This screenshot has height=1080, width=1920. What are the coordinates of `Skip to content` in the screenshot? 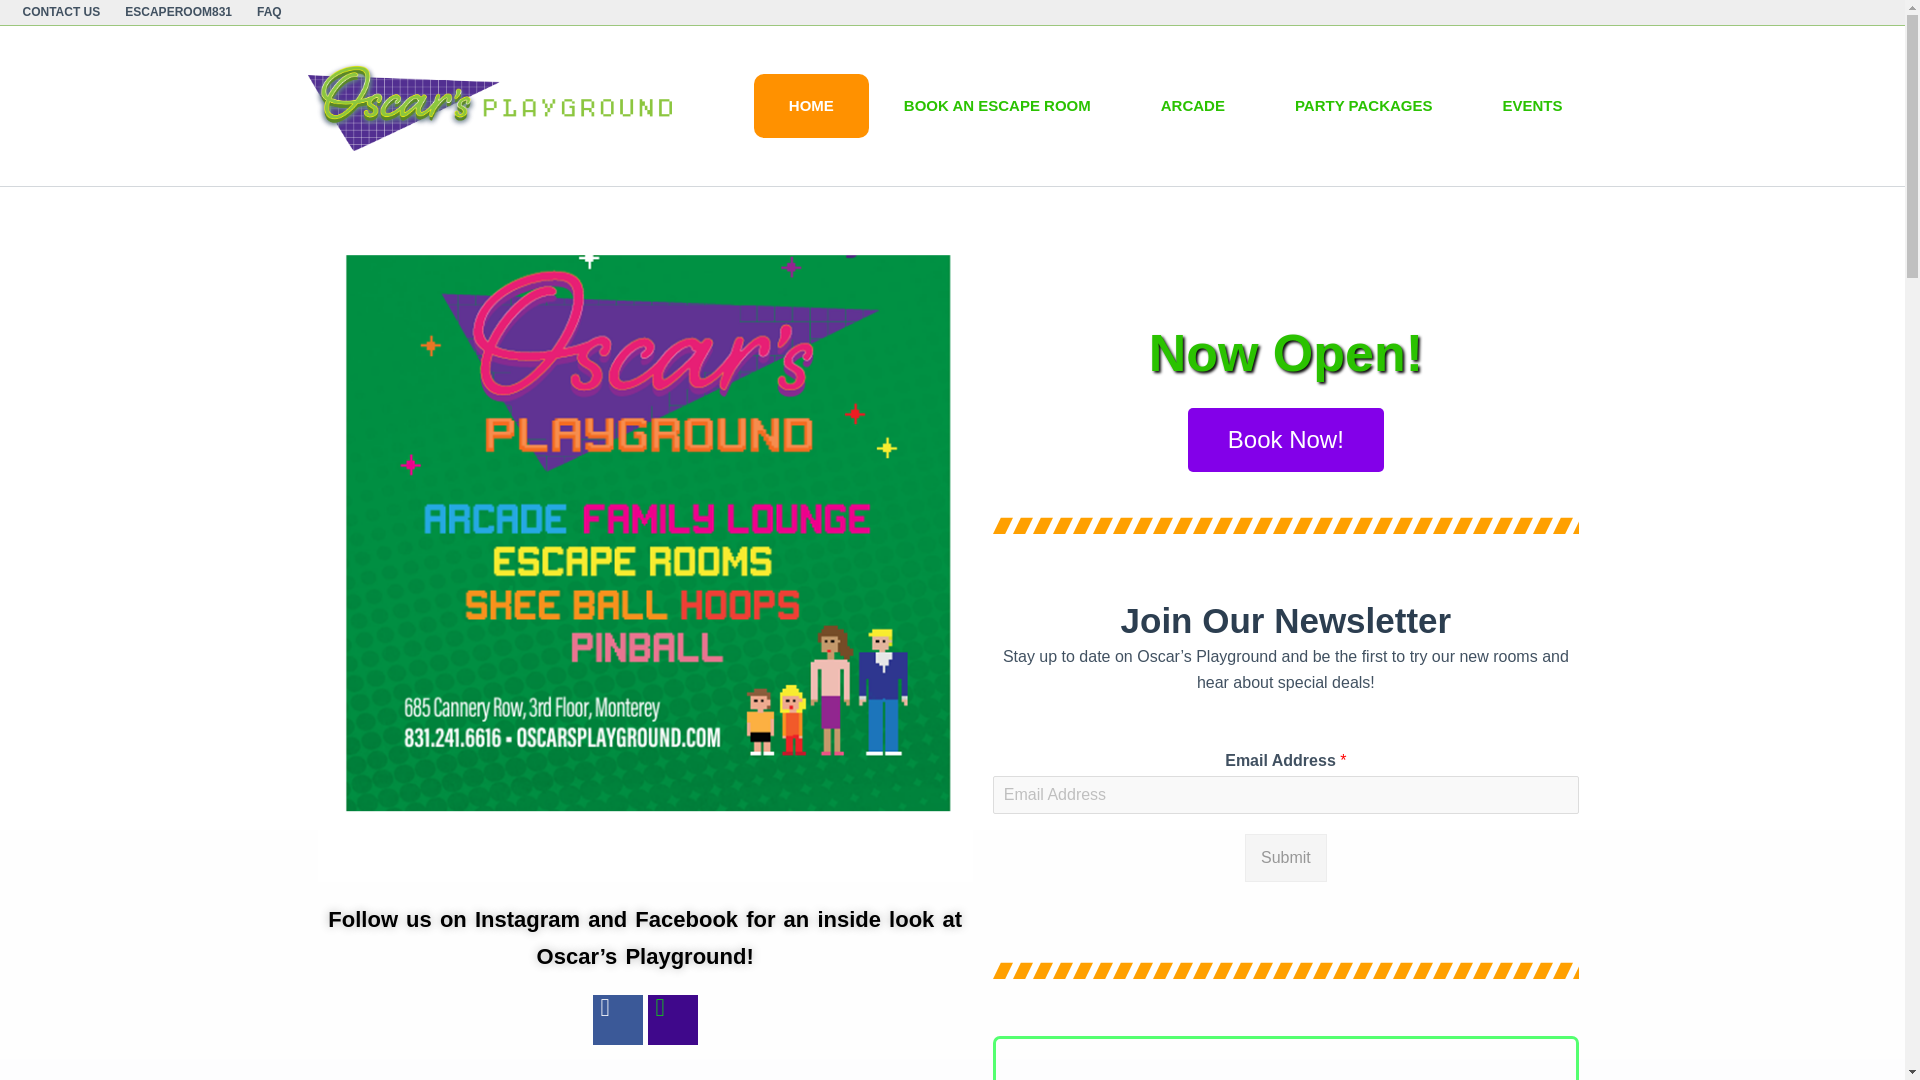 It's located at (20, 10).